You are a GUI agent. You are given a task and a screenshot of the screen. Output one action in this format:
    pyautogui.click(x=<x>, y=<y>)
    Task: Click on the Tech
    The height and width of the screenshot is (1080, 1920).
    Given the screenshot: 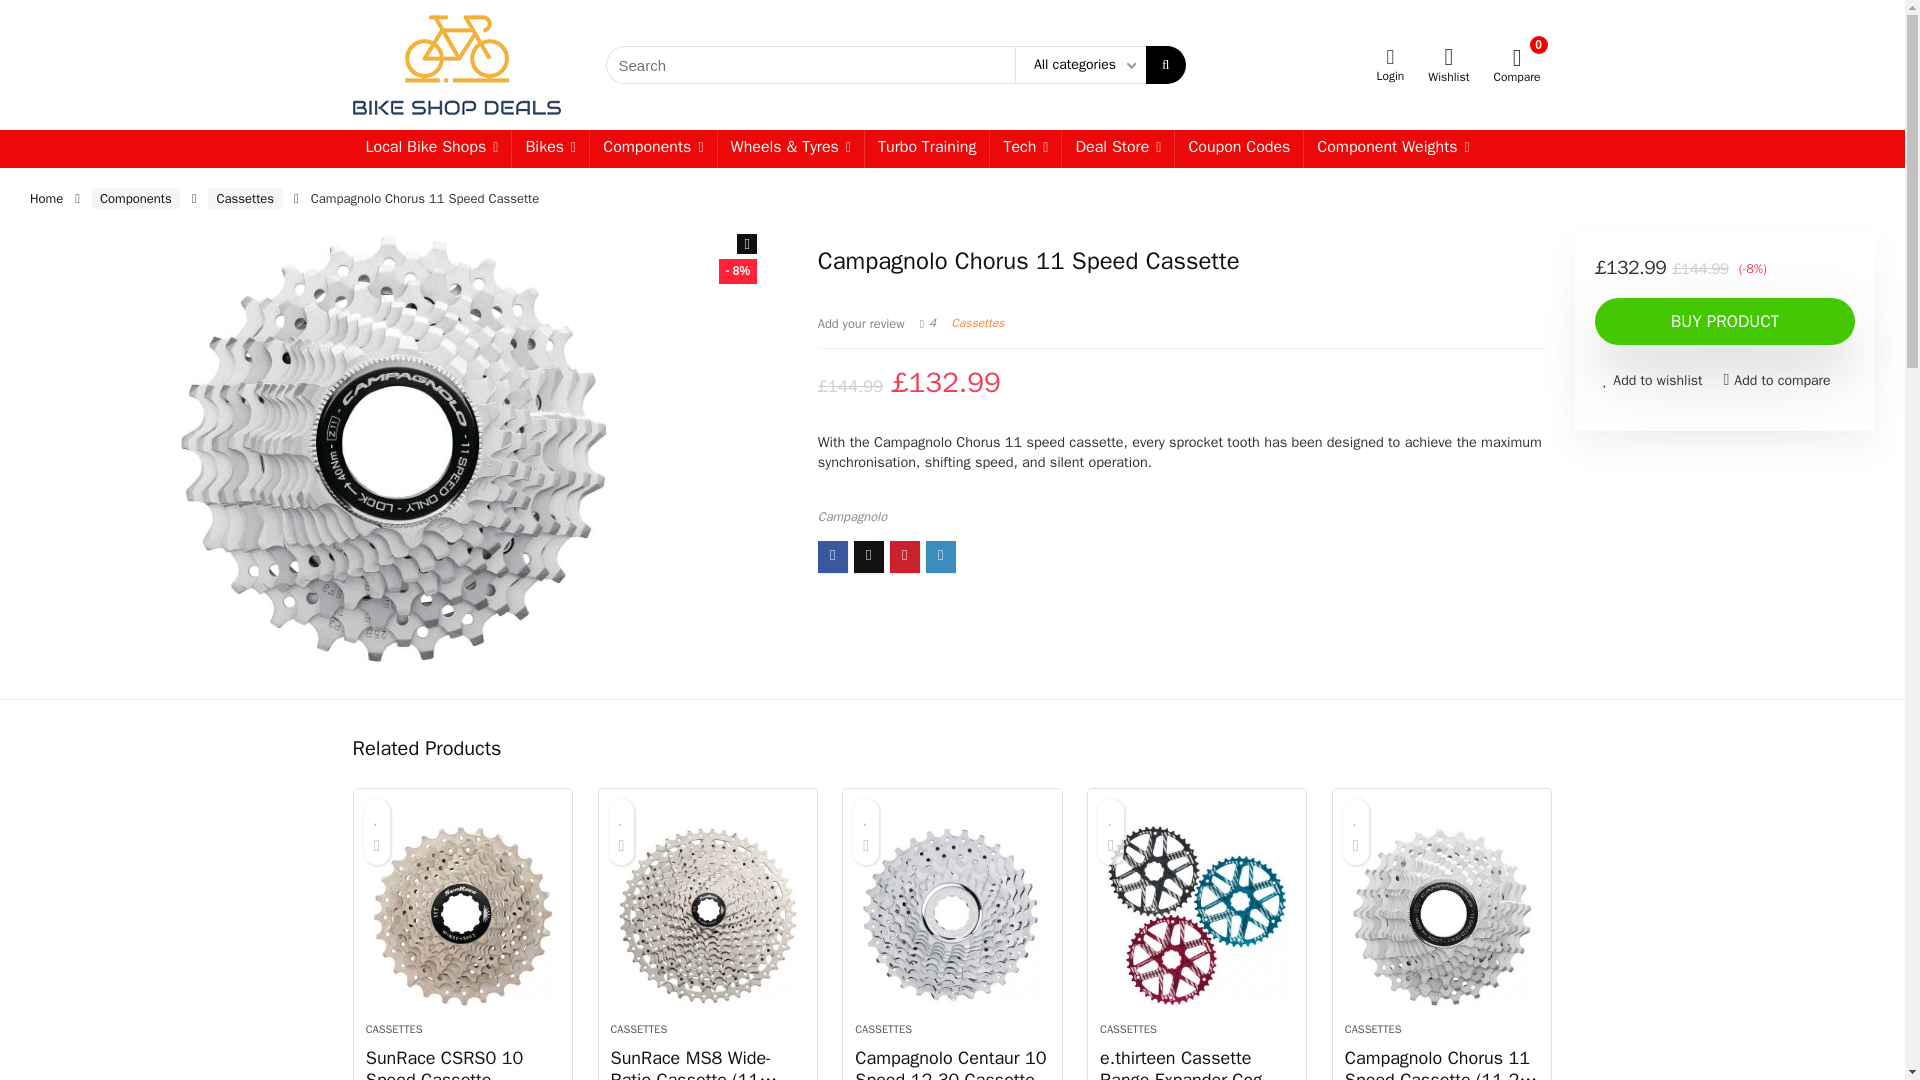 What is the action you would take?
    pyautogui.click(x=1026, y=148)
    